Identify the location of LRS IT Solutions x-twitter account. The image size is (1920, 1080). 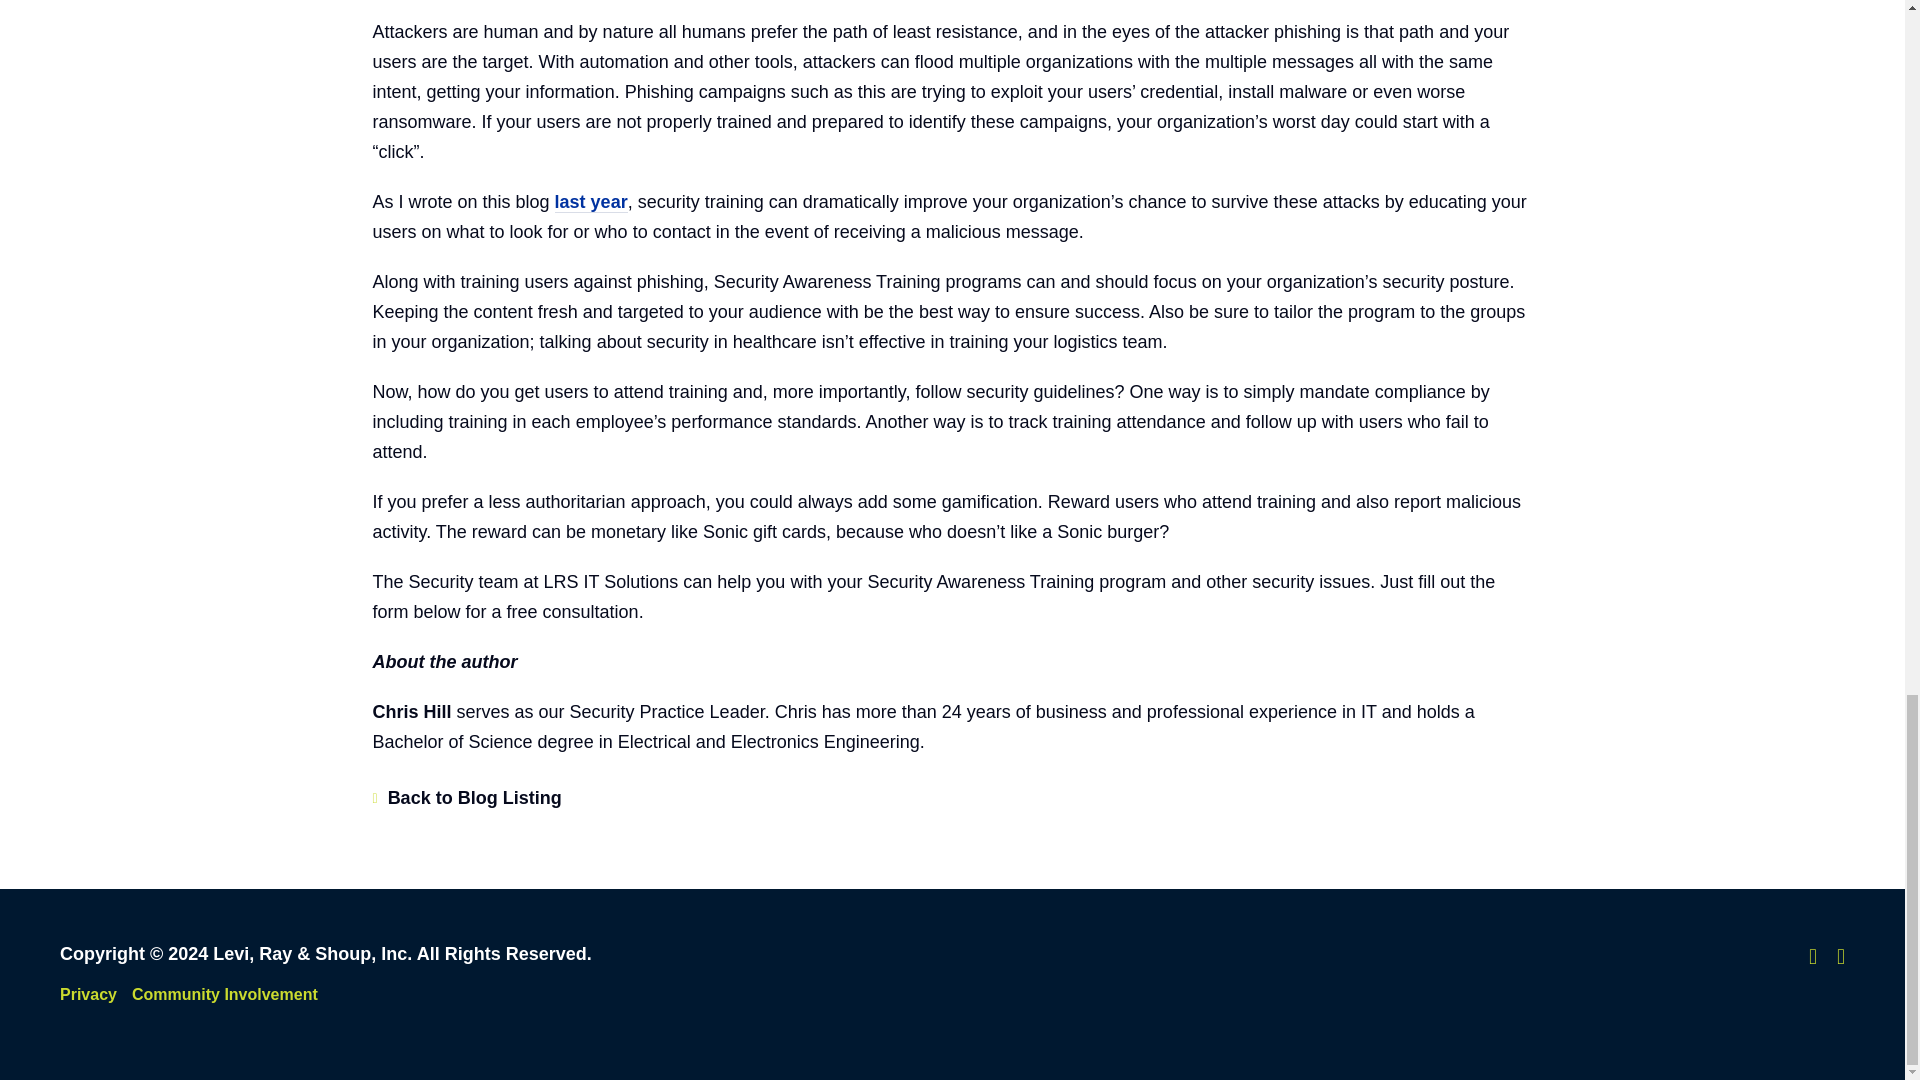
(1812, 956).